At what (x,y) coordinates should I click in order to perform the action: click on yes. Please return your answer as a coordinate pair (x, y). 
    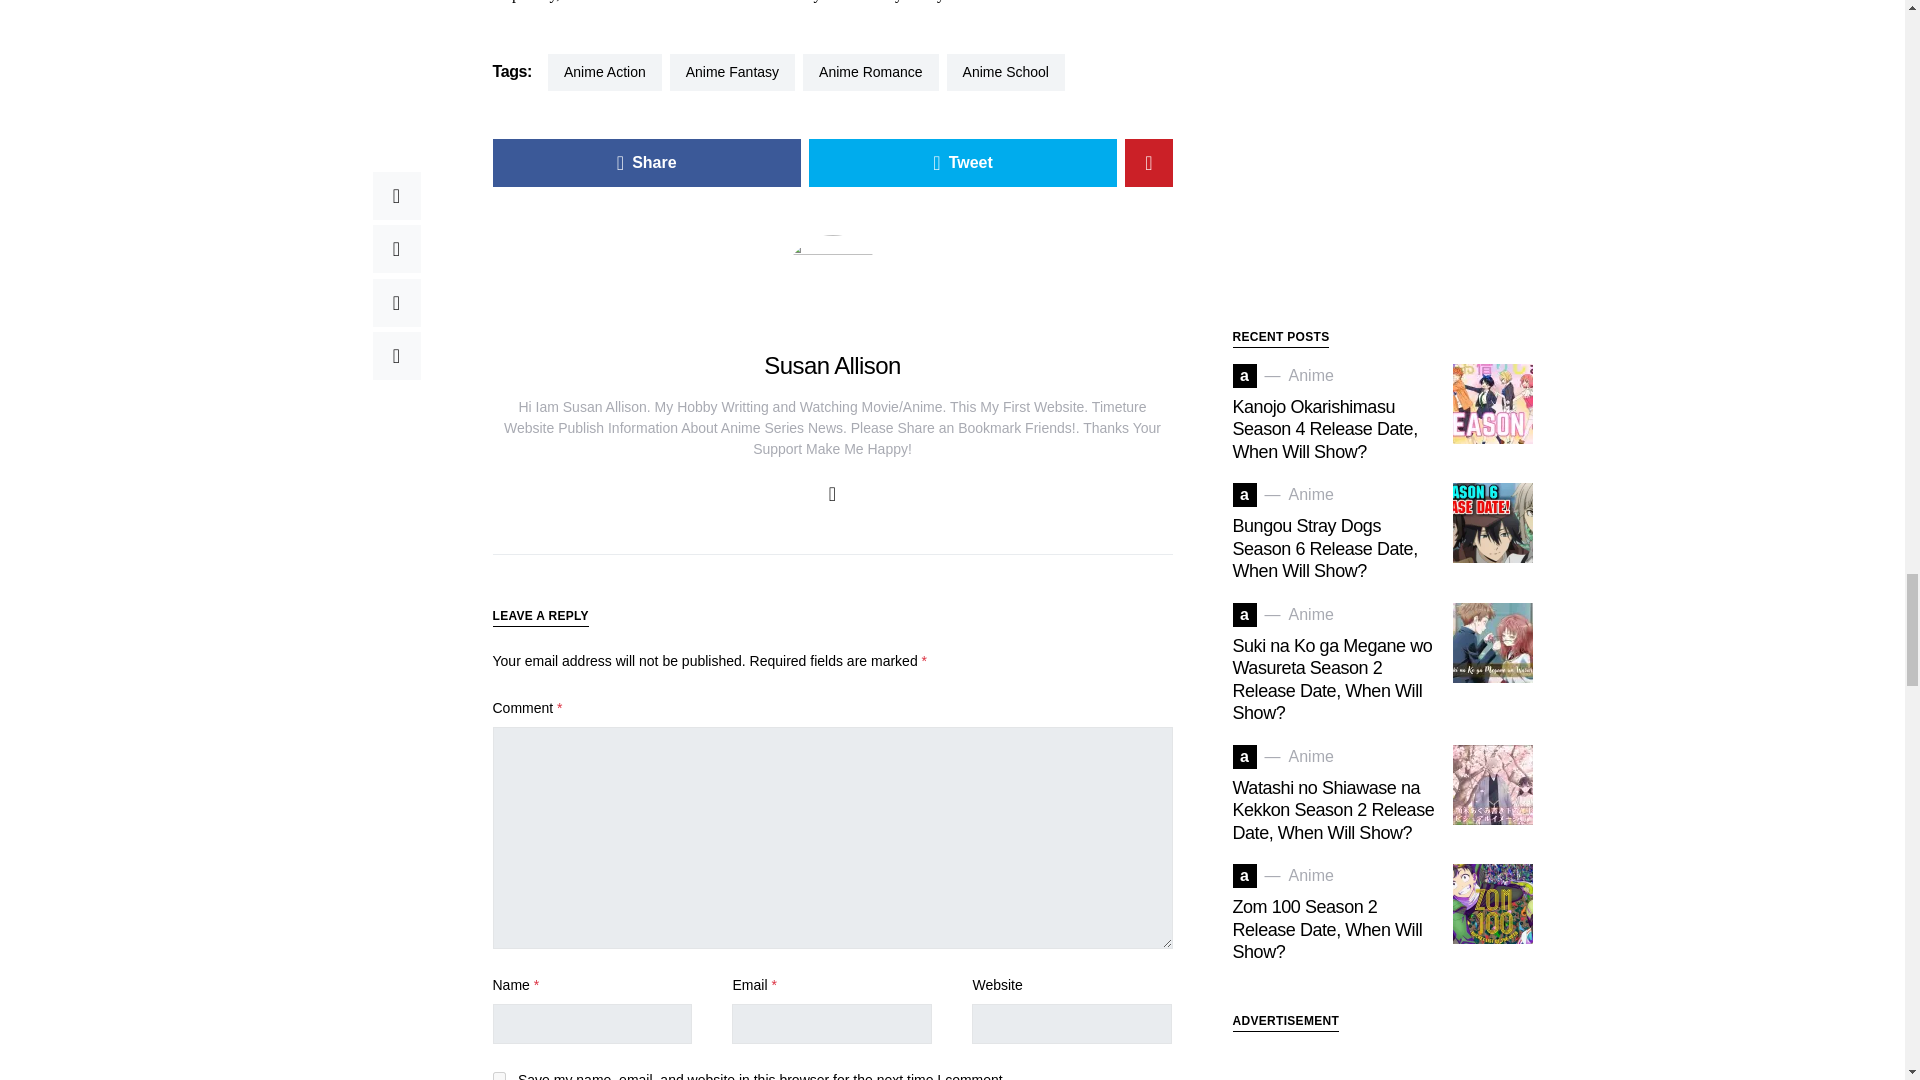
    Looking at the image, I should click on (498, 1076).